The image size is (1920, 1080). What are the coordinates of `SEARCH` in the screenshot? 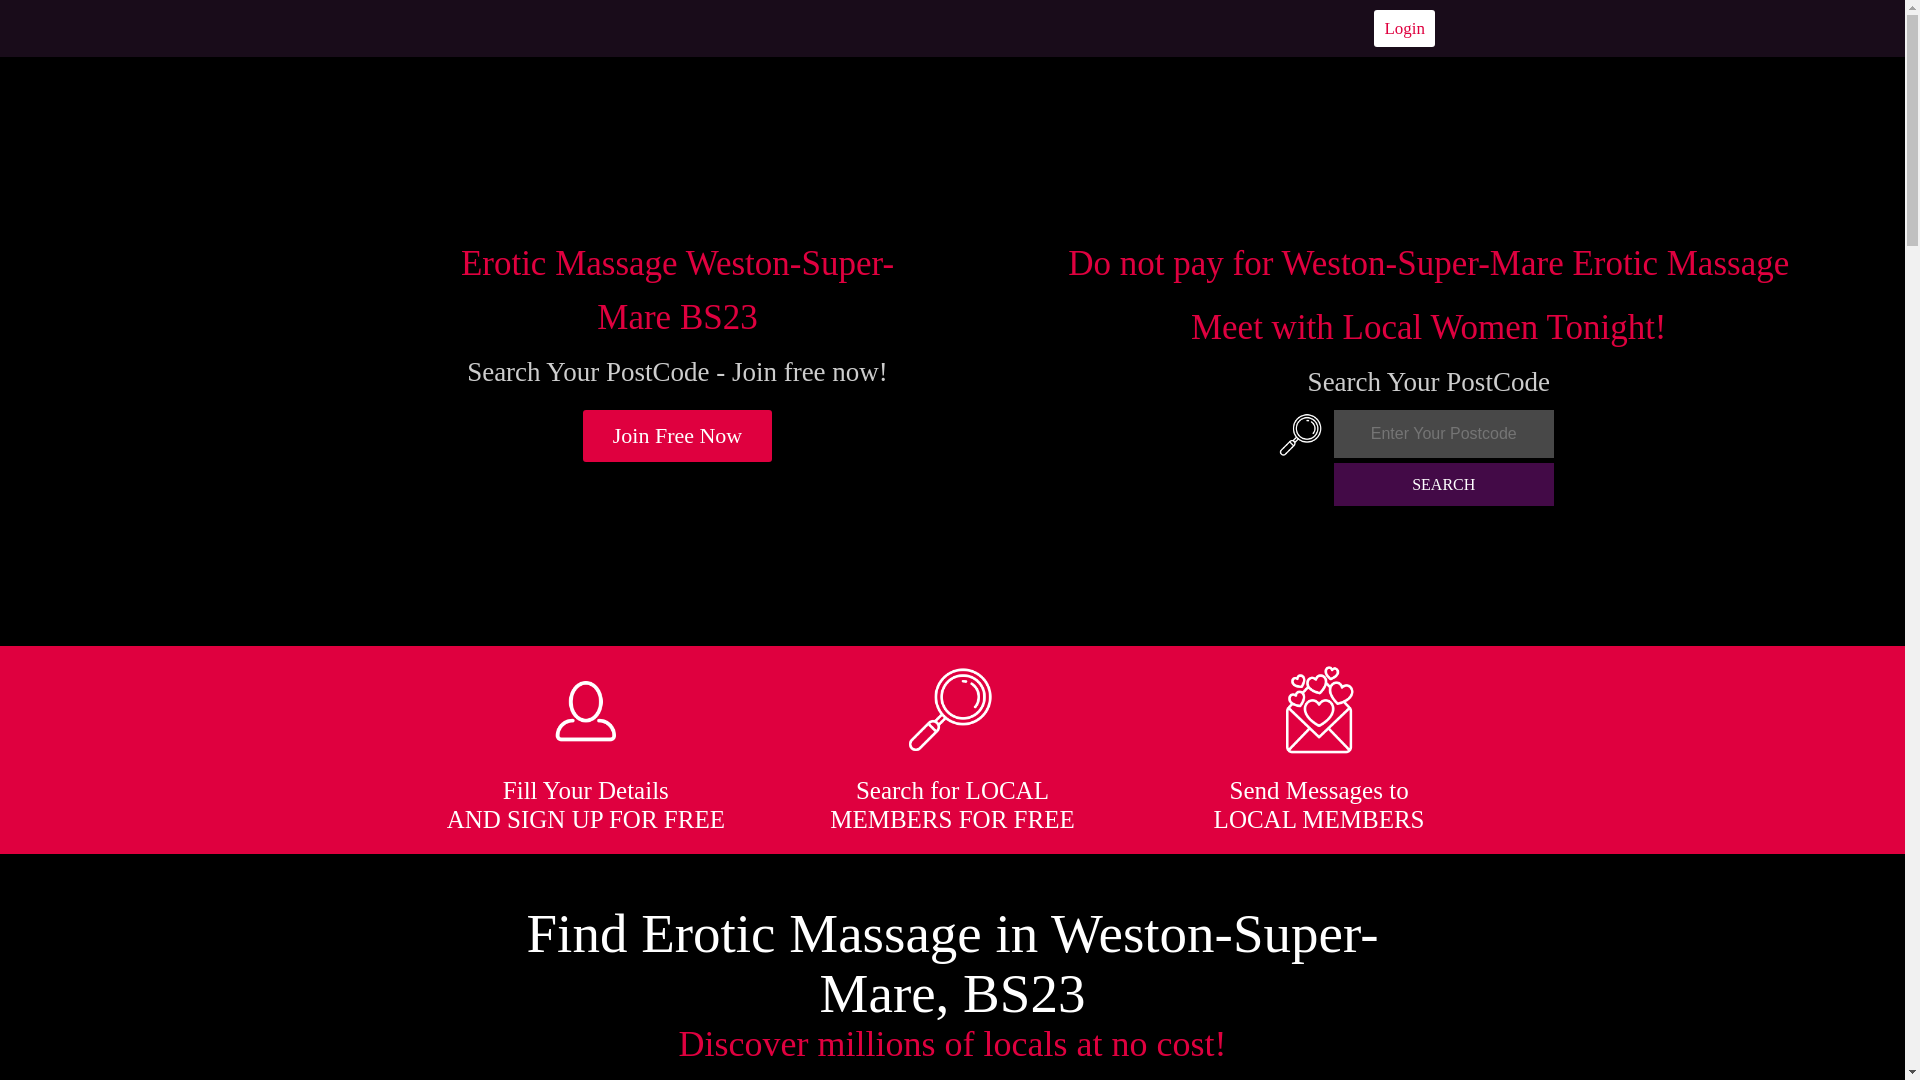 It's located at (1444, 484).